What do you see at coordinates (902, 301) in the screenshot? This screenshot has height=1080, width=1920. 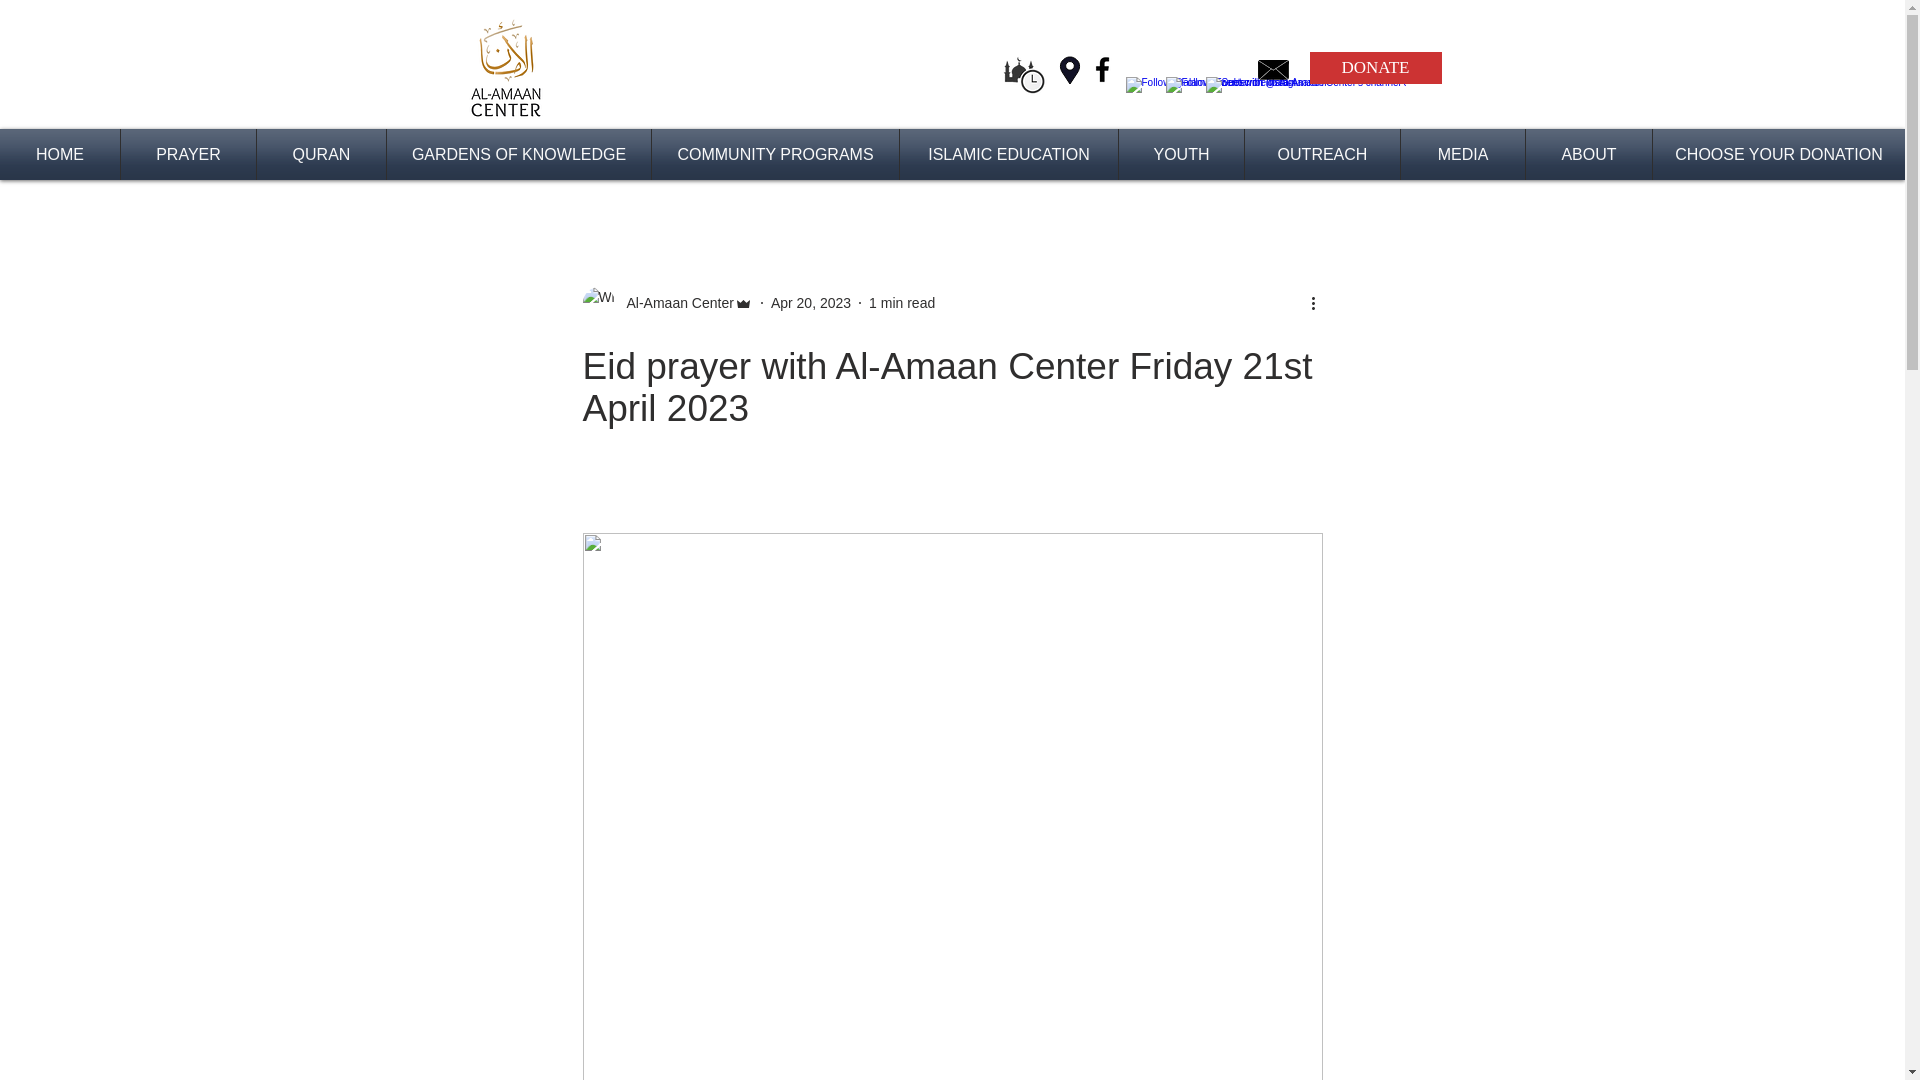 I see `1 min read` at bounding box center [902, 301].